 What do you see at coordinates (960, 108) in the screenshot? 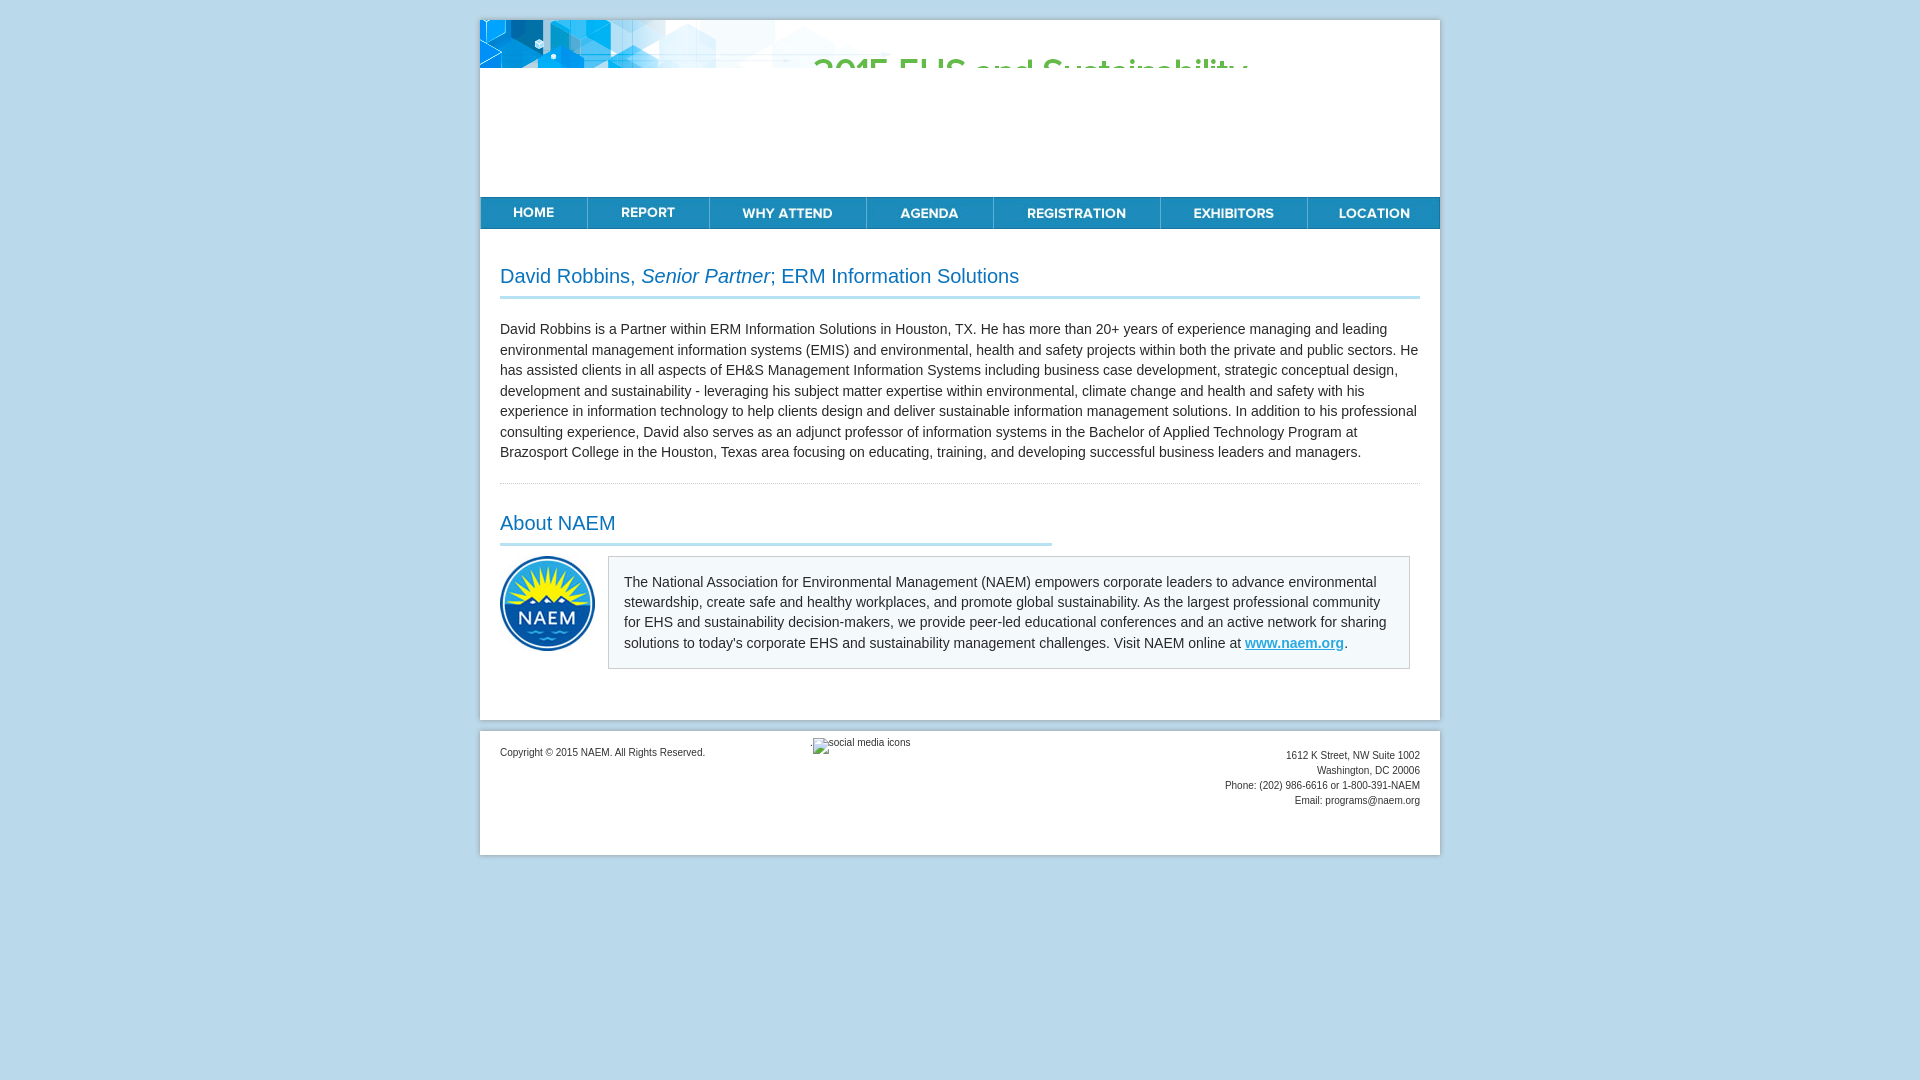
I see `Home` at bounding box center [960, 108].